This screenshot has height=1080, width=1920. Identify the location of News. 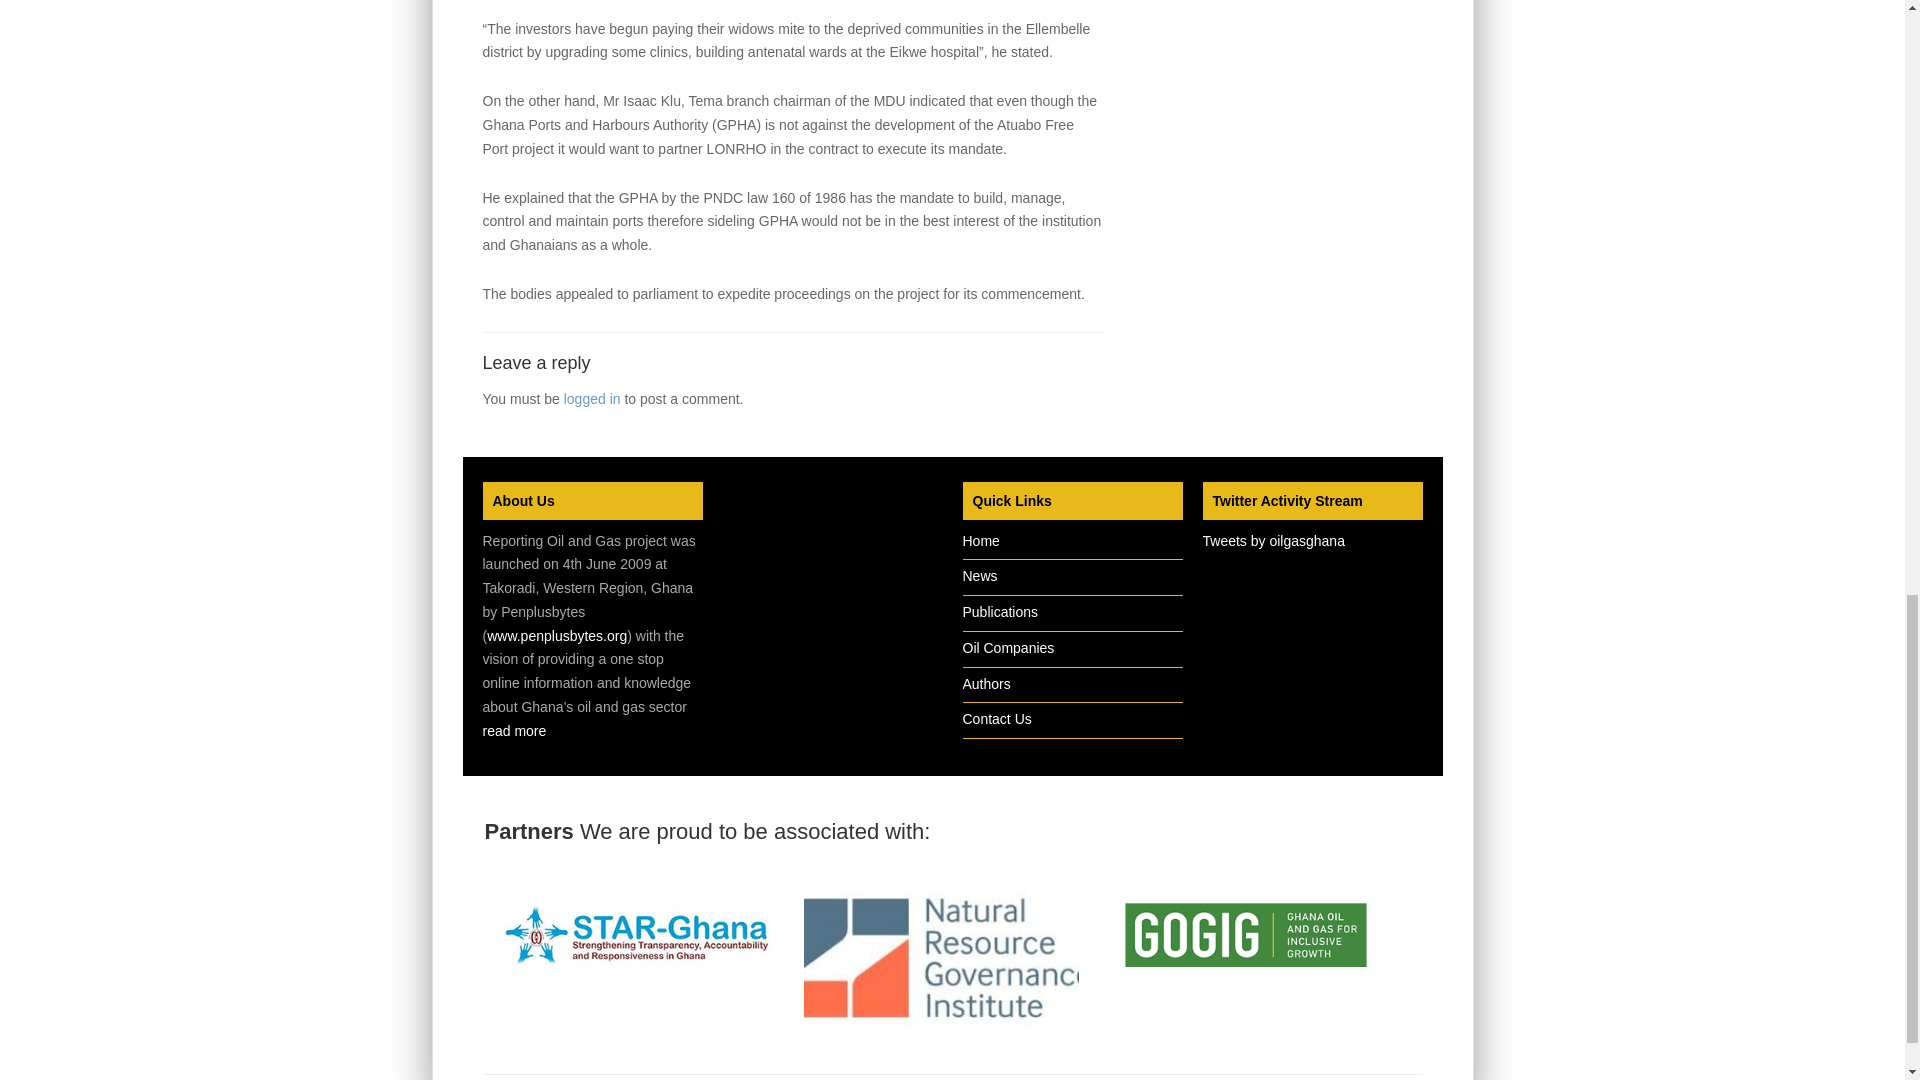
(978, 576).